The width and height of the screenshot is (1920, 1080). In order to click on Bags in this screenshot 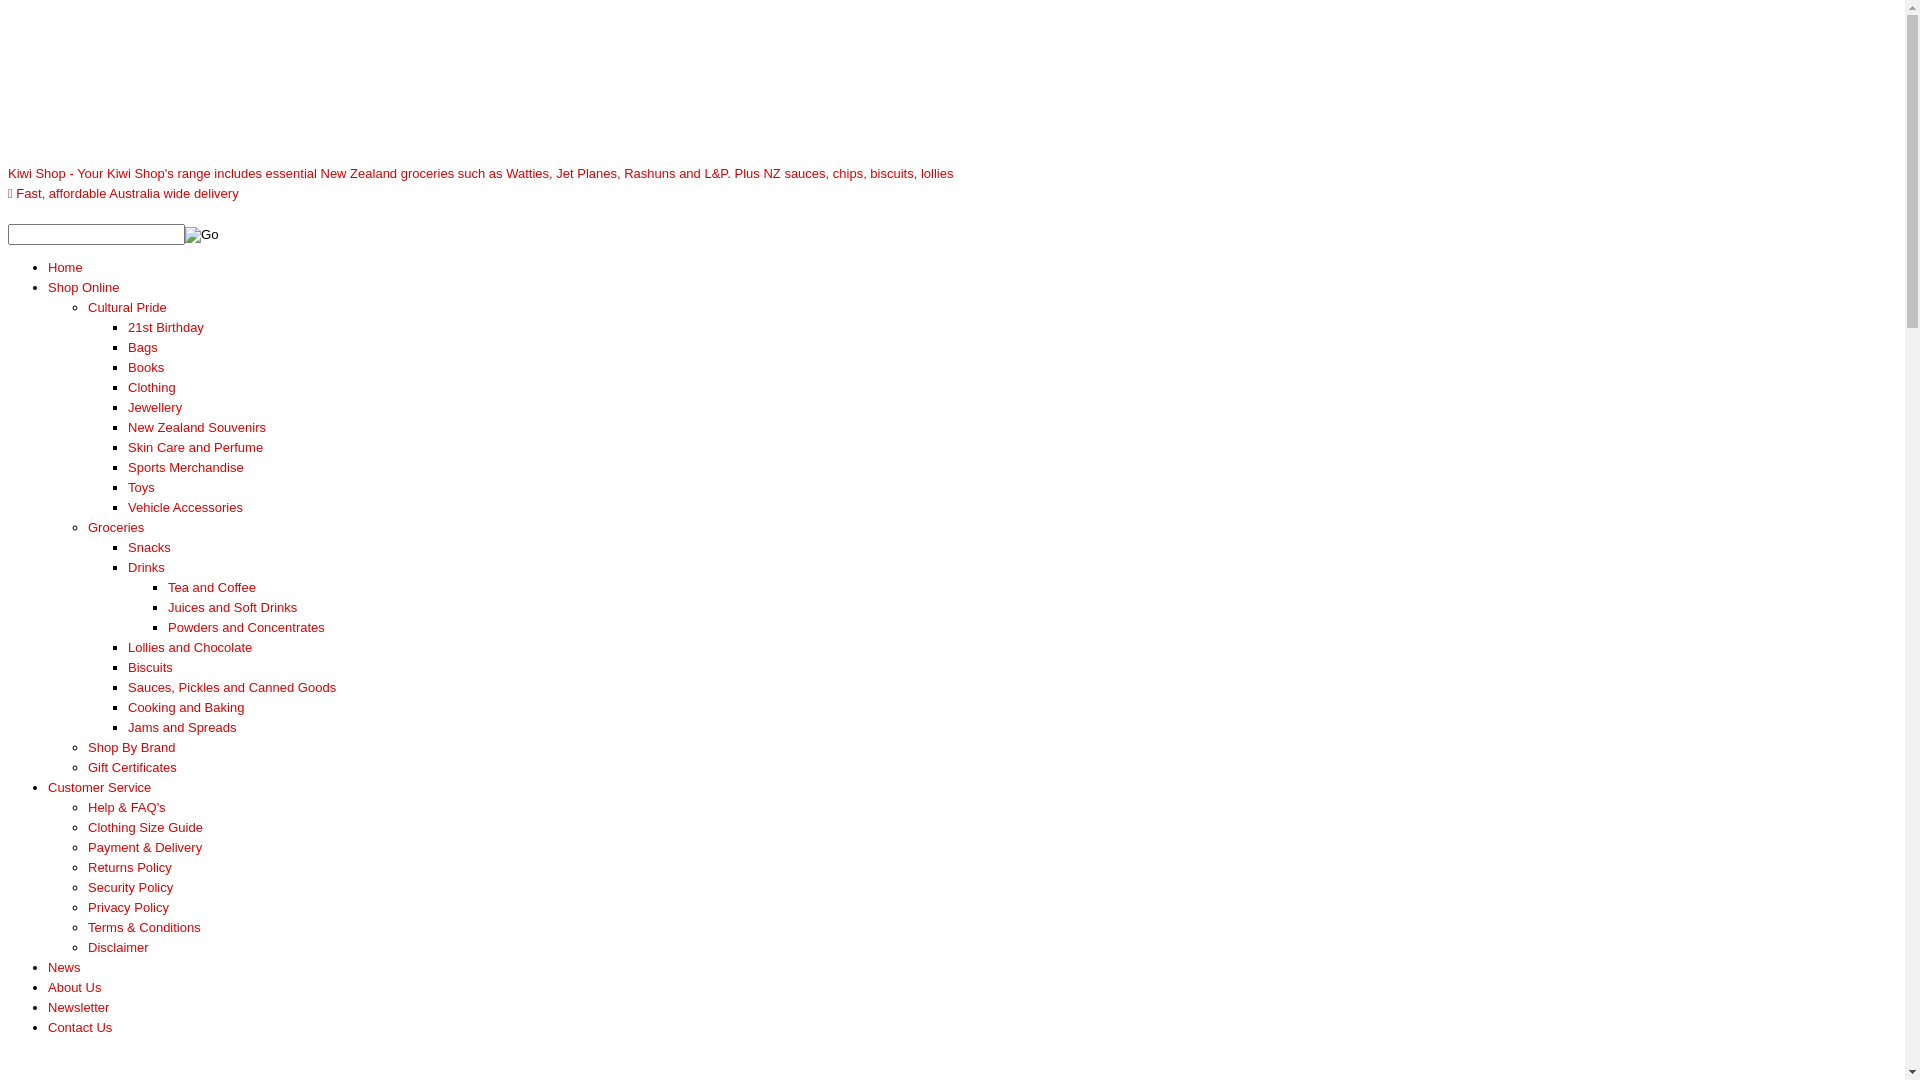, I will do `click(143, 348)`.